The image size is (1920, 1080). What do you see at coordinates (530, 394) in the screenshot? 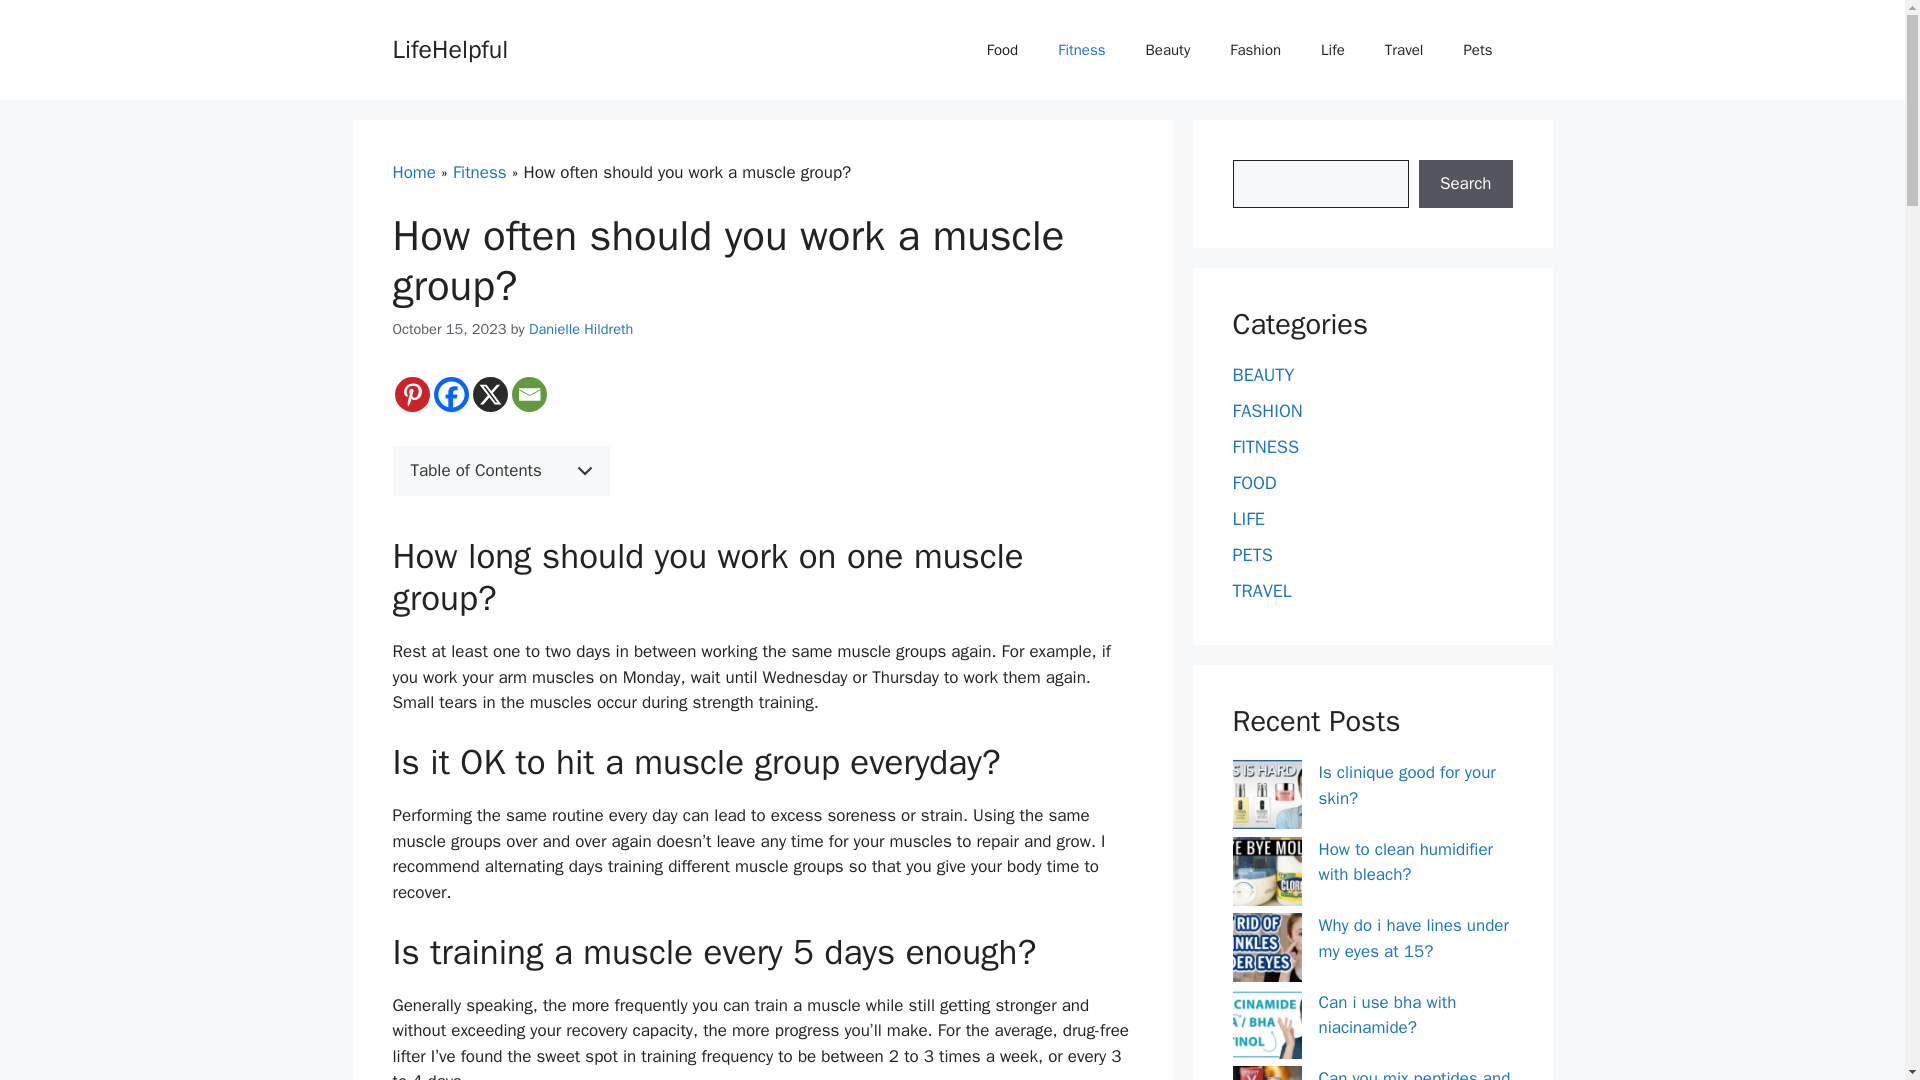
I see `Email` at bounding box center [530, 394].